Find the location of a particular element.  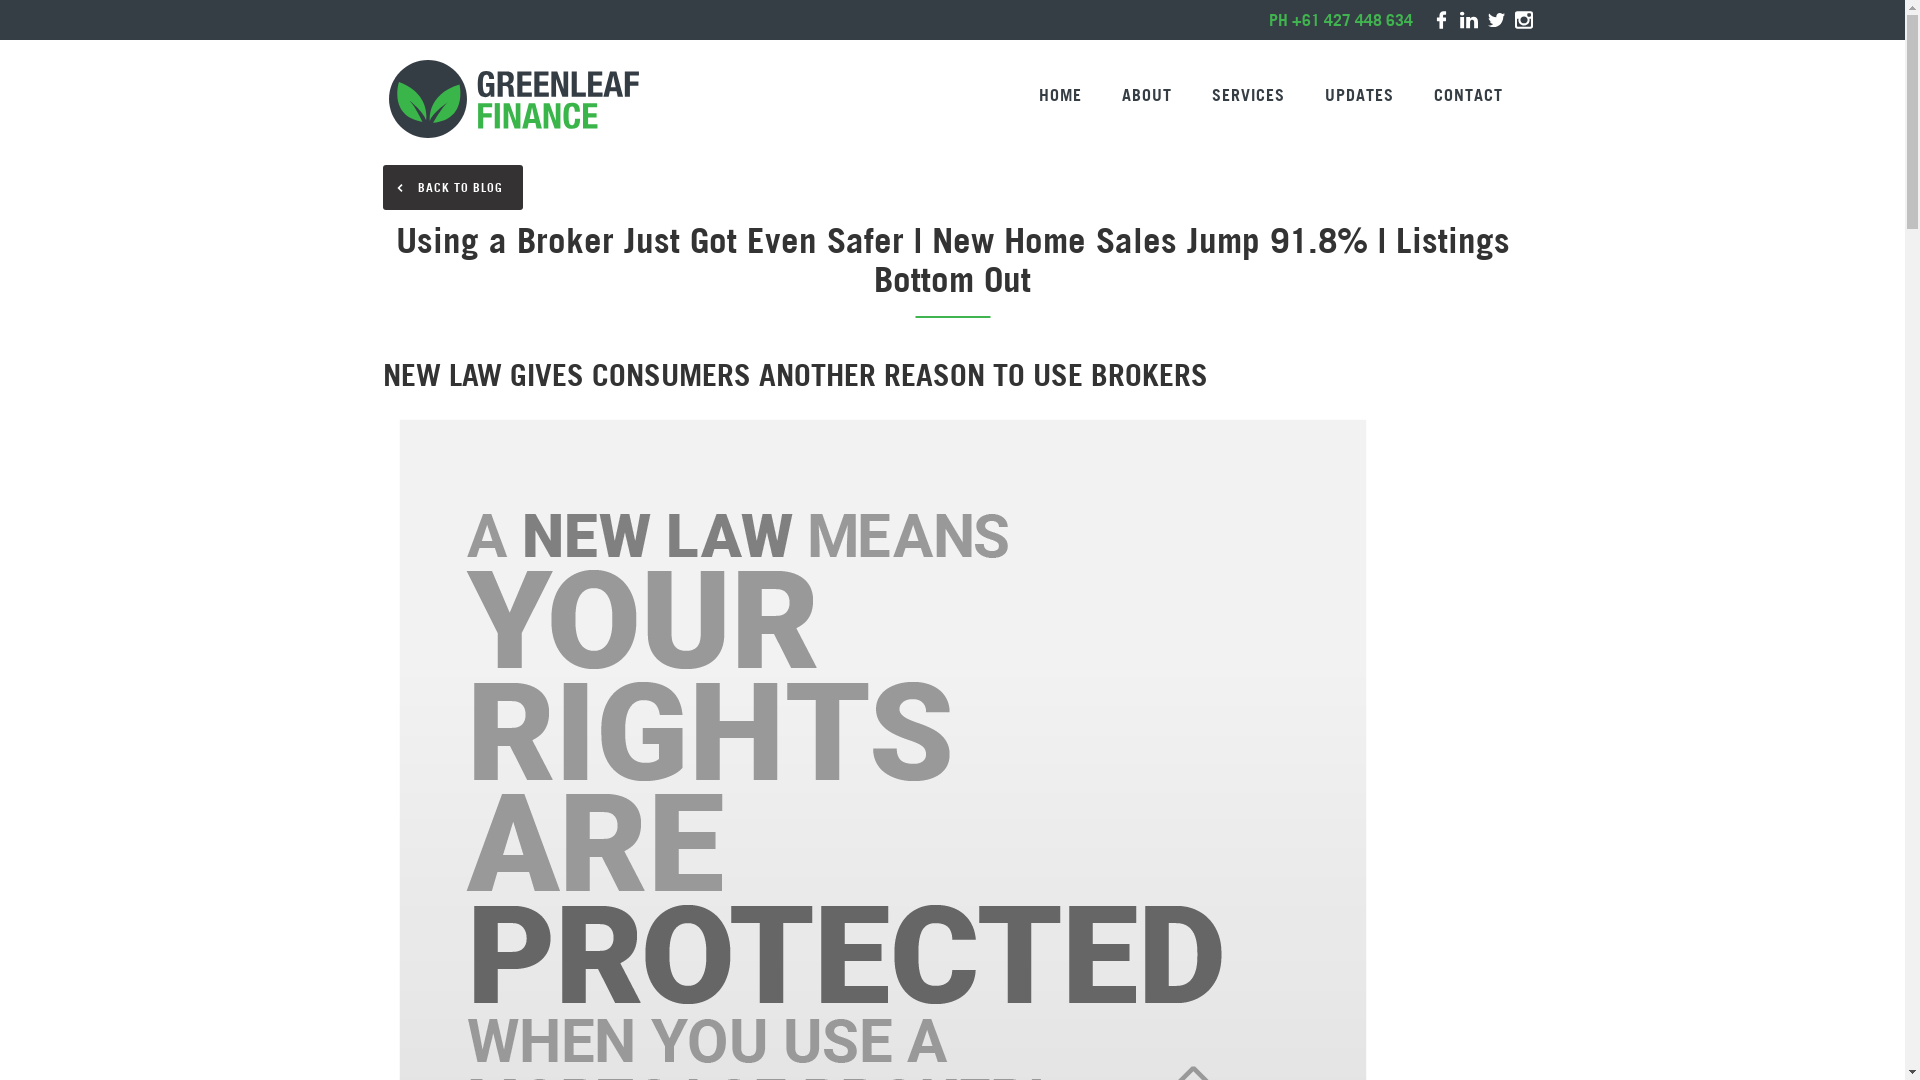

CONTACT is located at coordinates (1468, 95).